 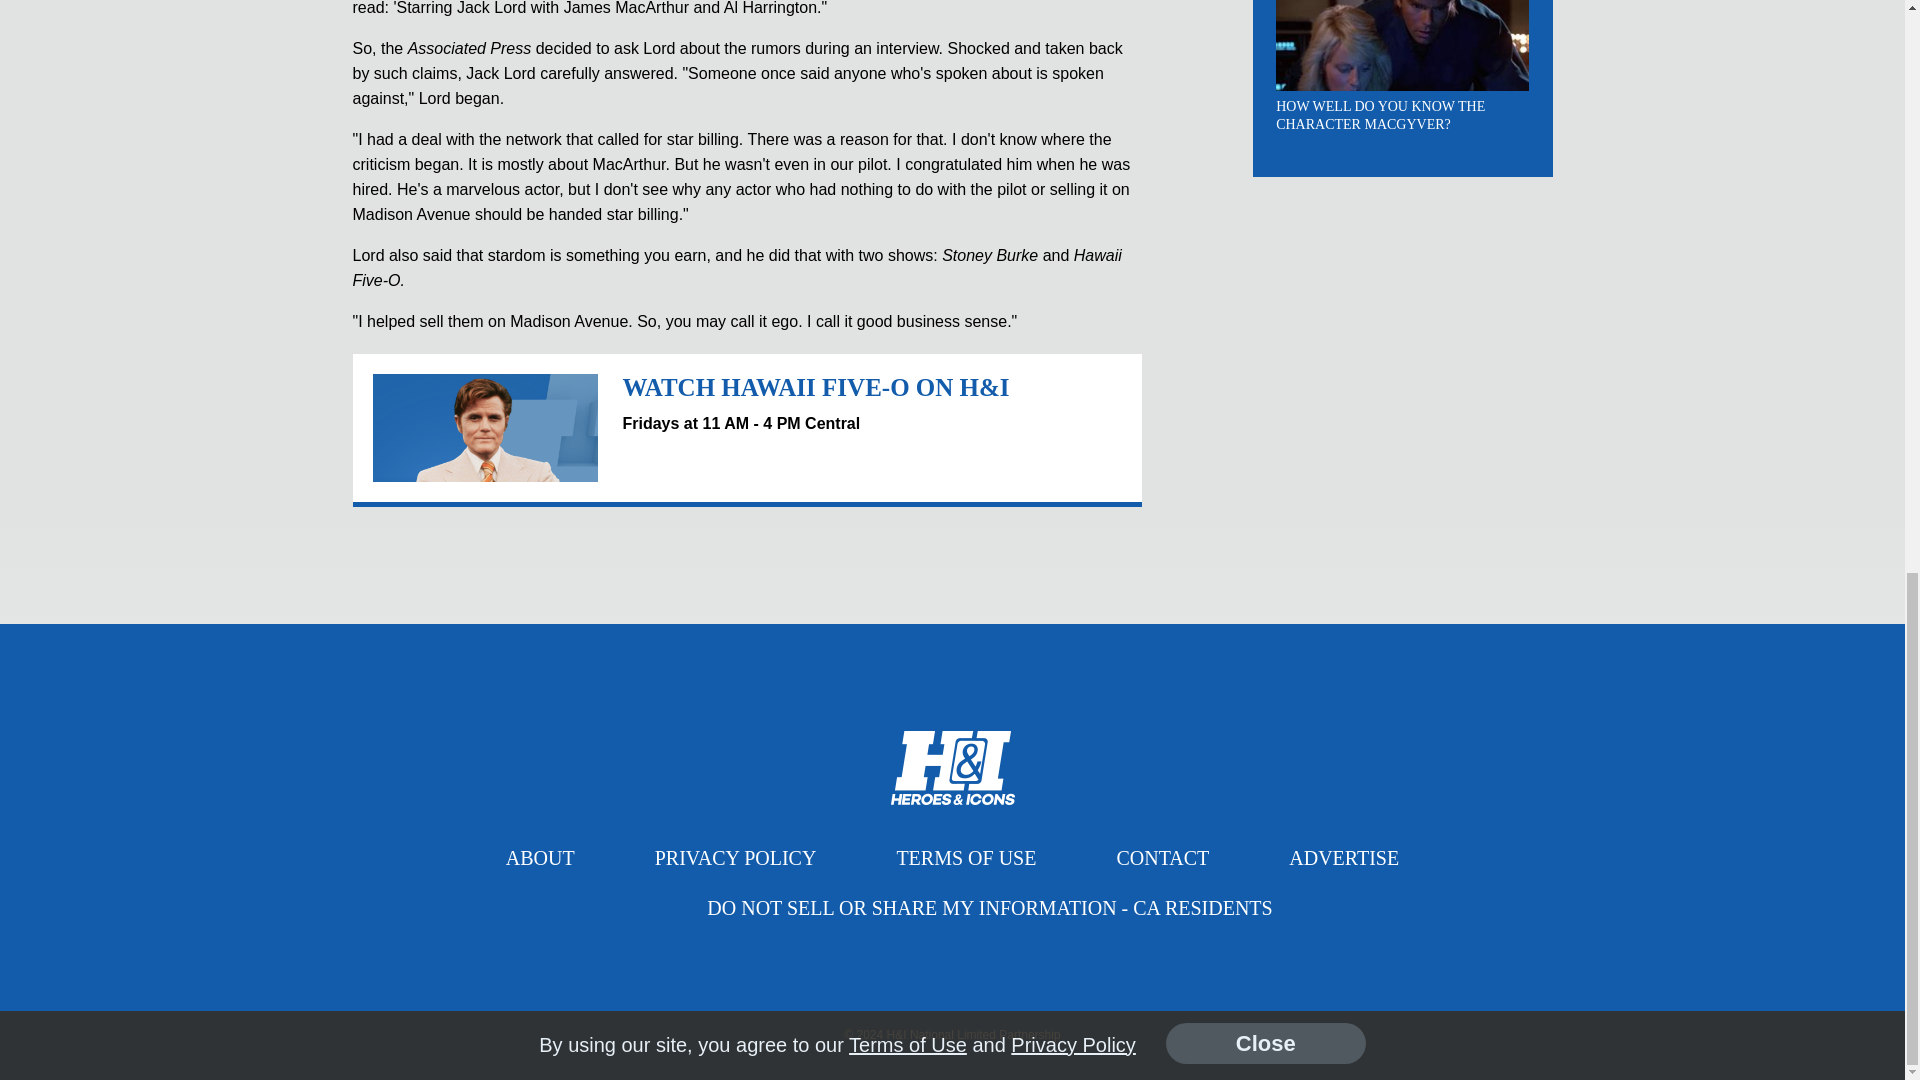 What do you see at coordinates (1344, 858) in the screenshot?
I see `ADVERTISE` at bounding box center [1344, 858].